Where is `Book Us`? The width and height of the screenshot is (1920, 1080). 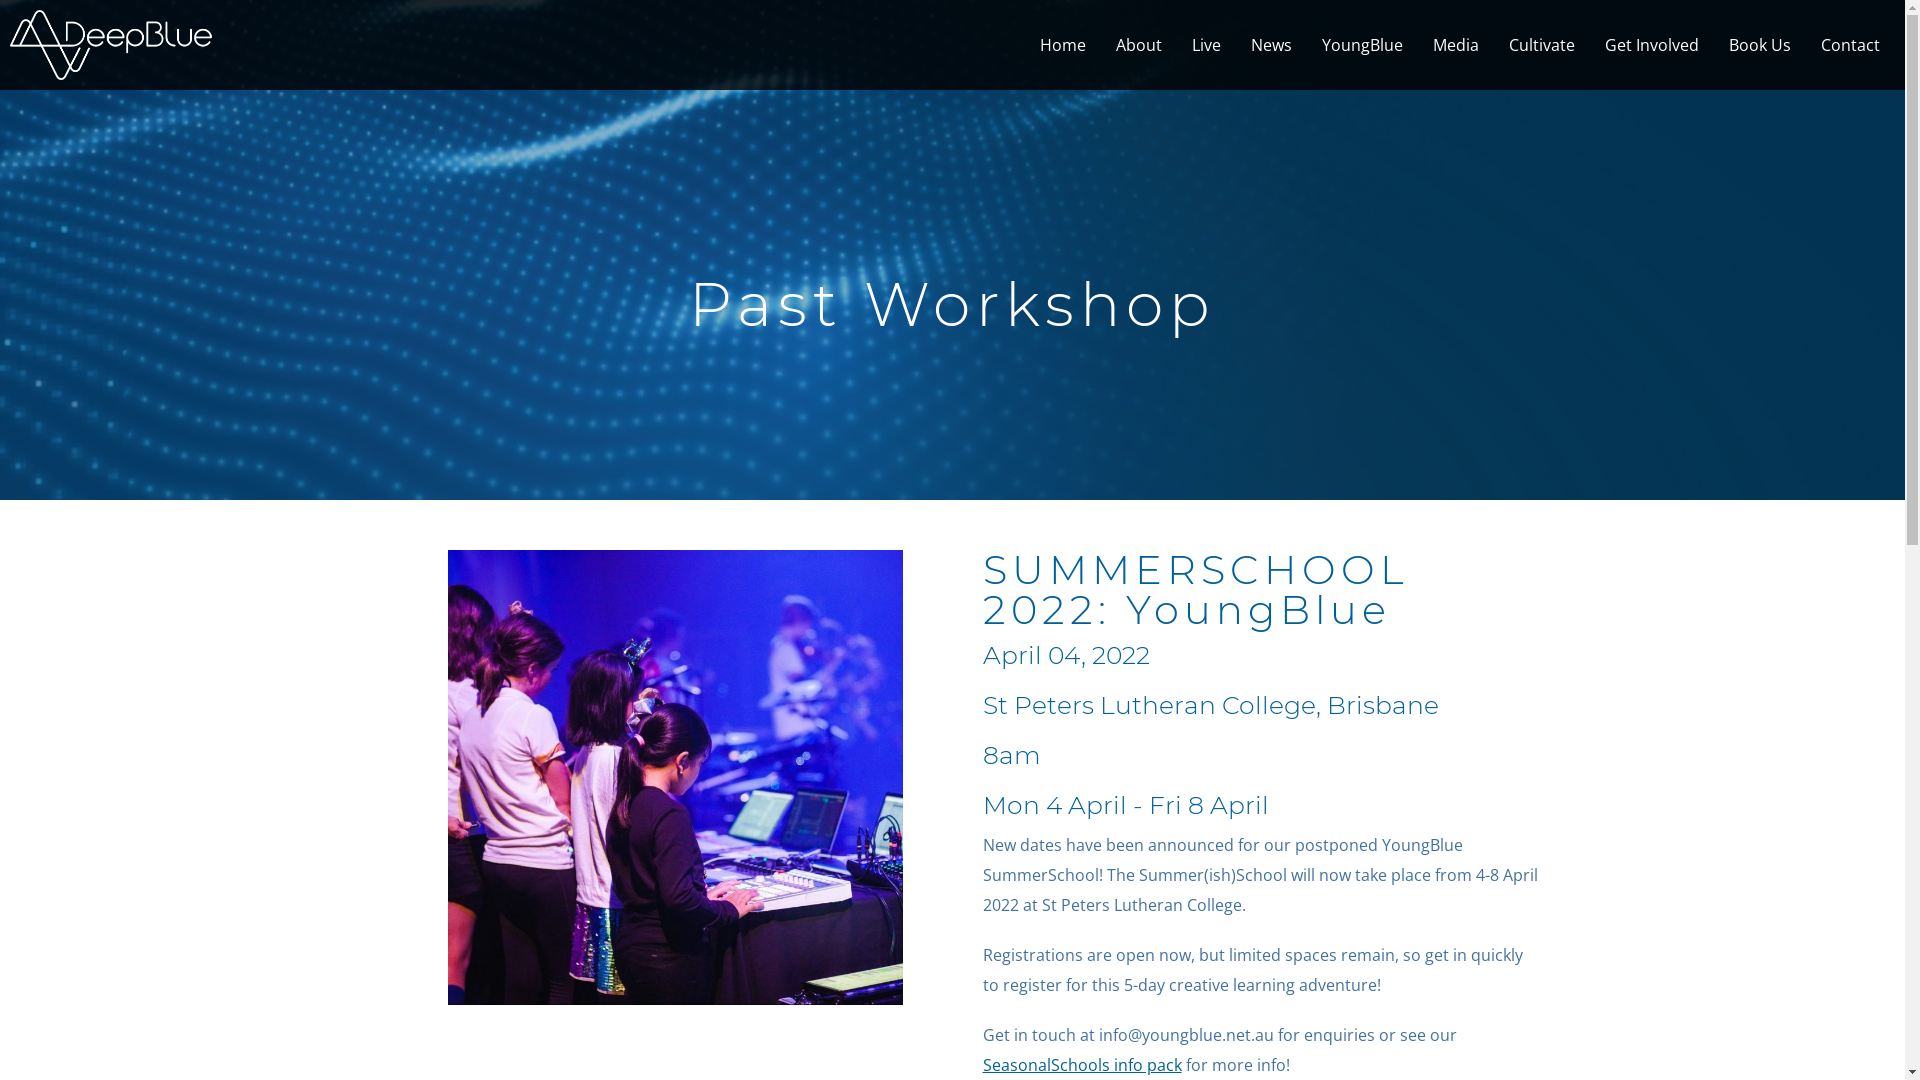
Book Us is located at coordinates (1760, 45).